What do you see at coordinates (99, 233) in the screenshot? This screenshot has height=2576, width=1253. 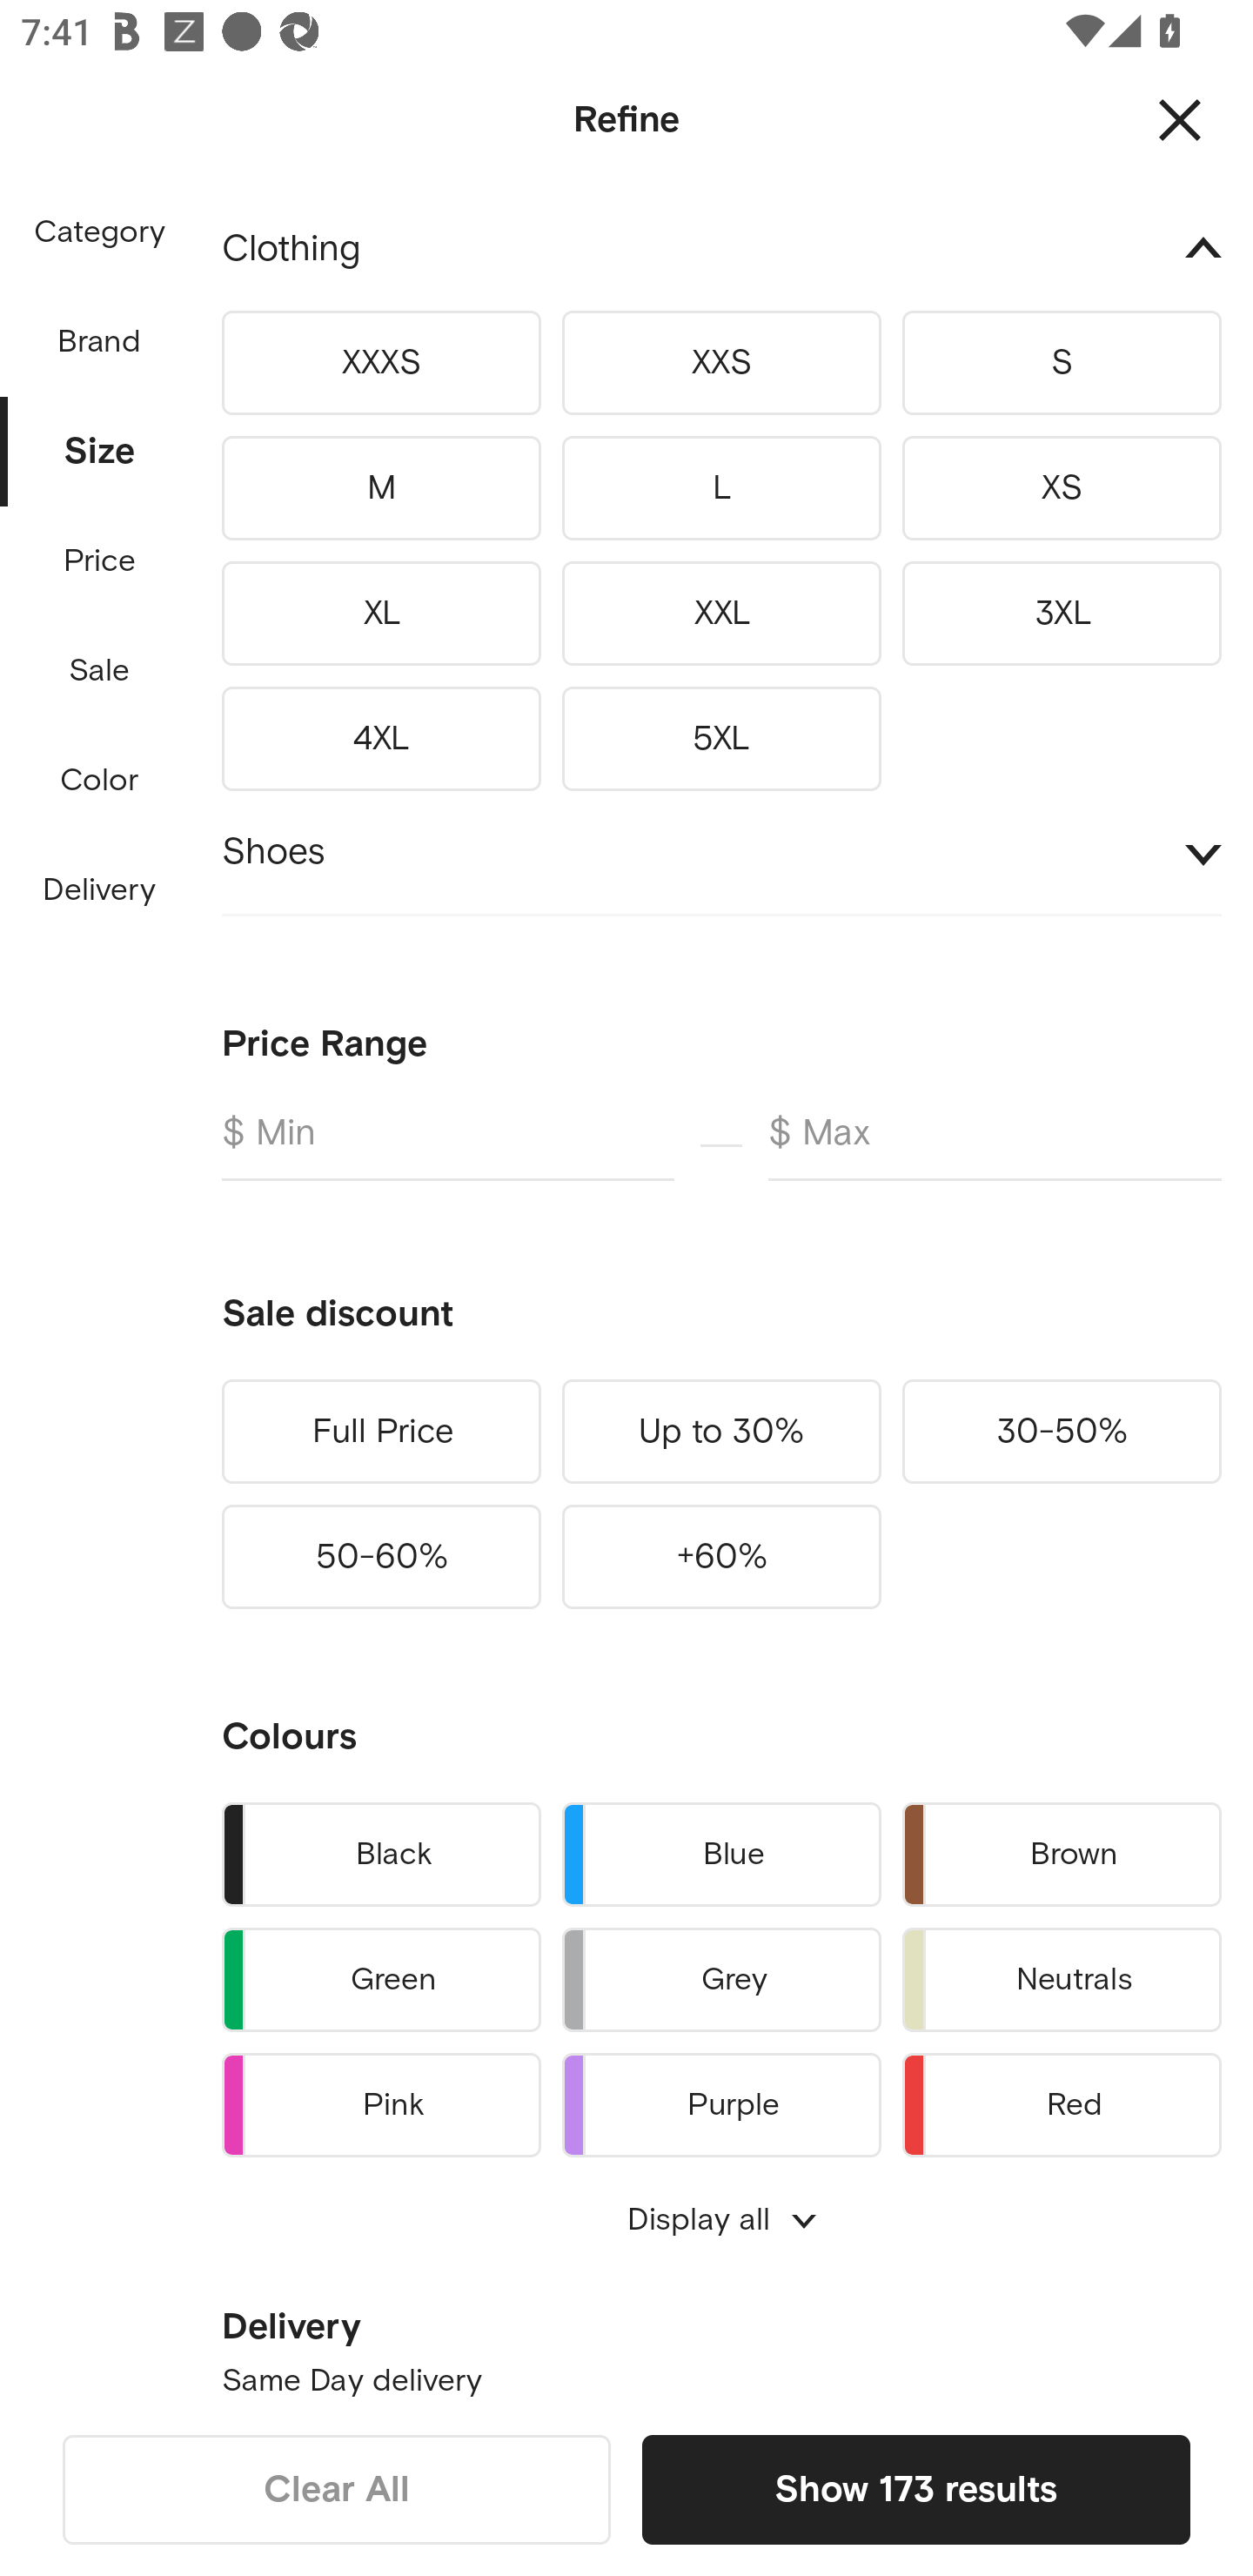 I see `Category` at bounding box center [99, 233].